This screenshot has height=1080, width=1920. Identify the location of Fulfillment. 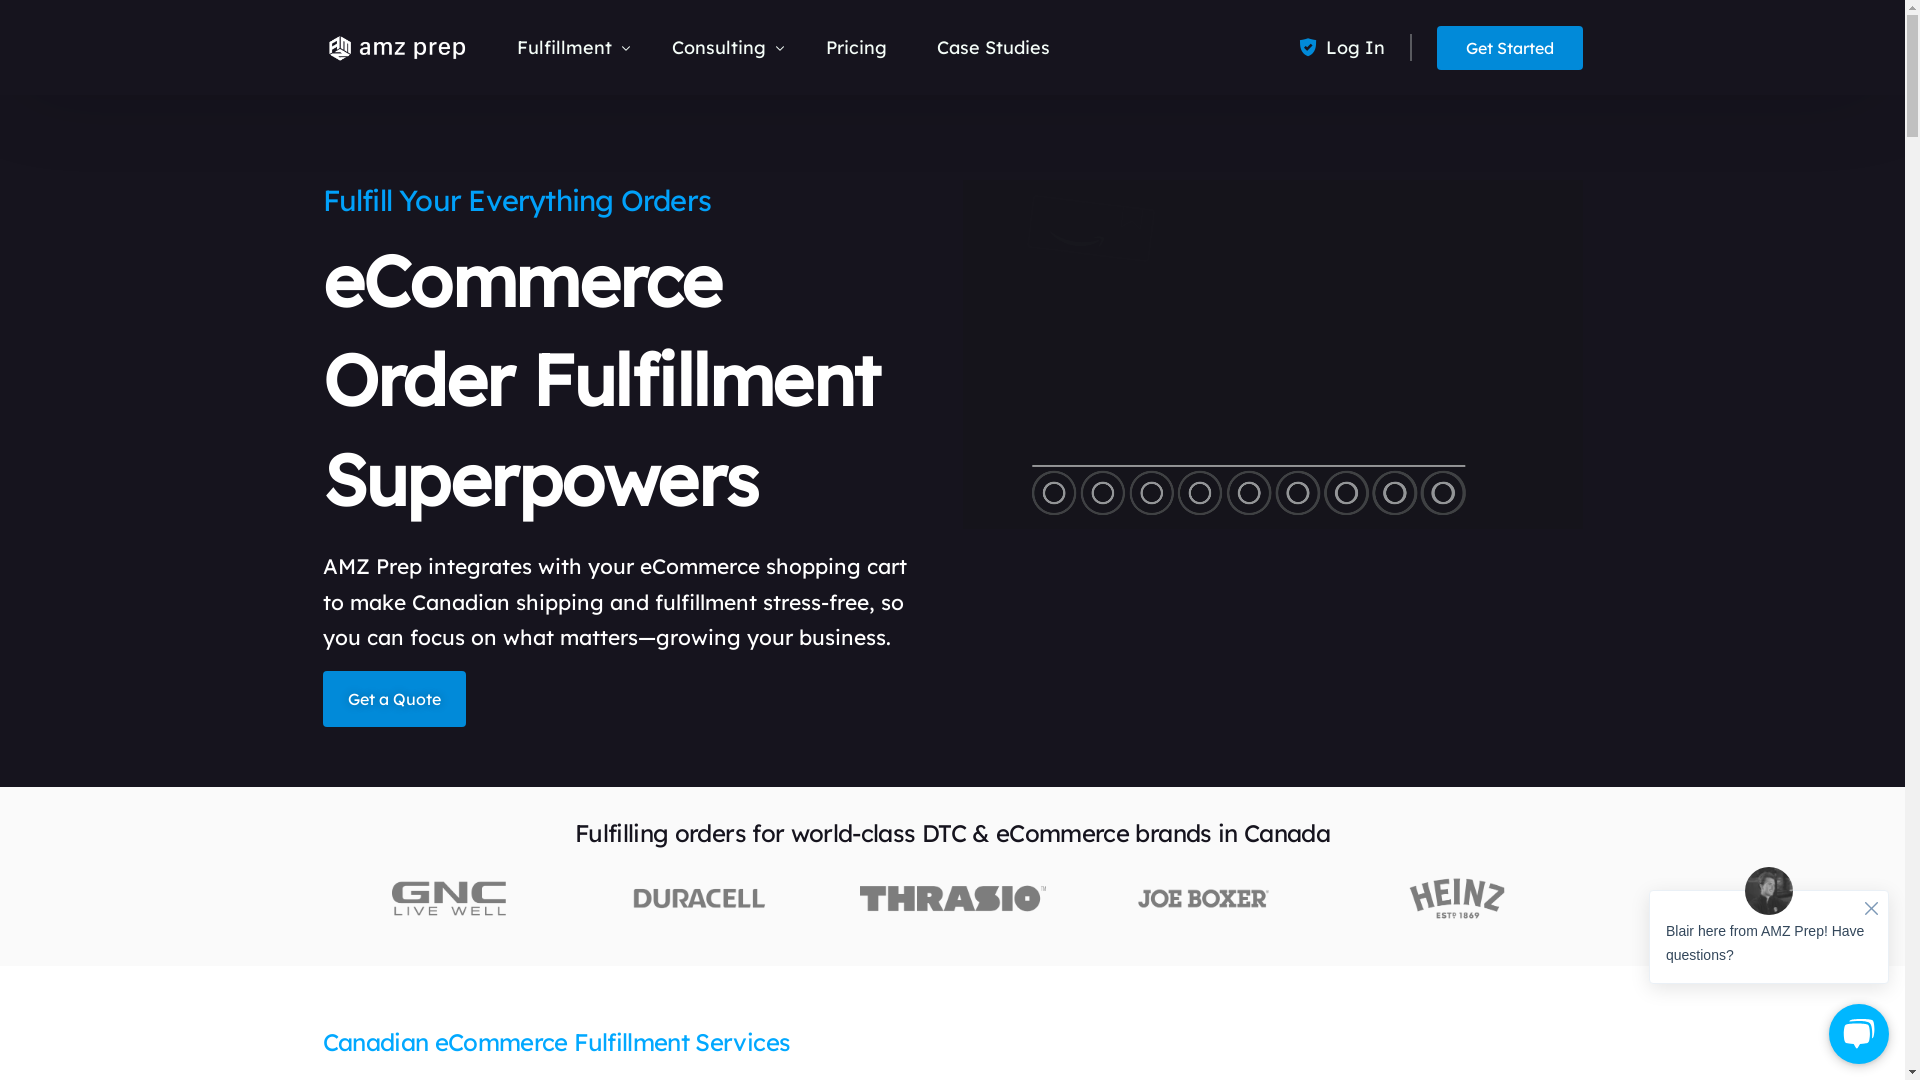
(569, 48).